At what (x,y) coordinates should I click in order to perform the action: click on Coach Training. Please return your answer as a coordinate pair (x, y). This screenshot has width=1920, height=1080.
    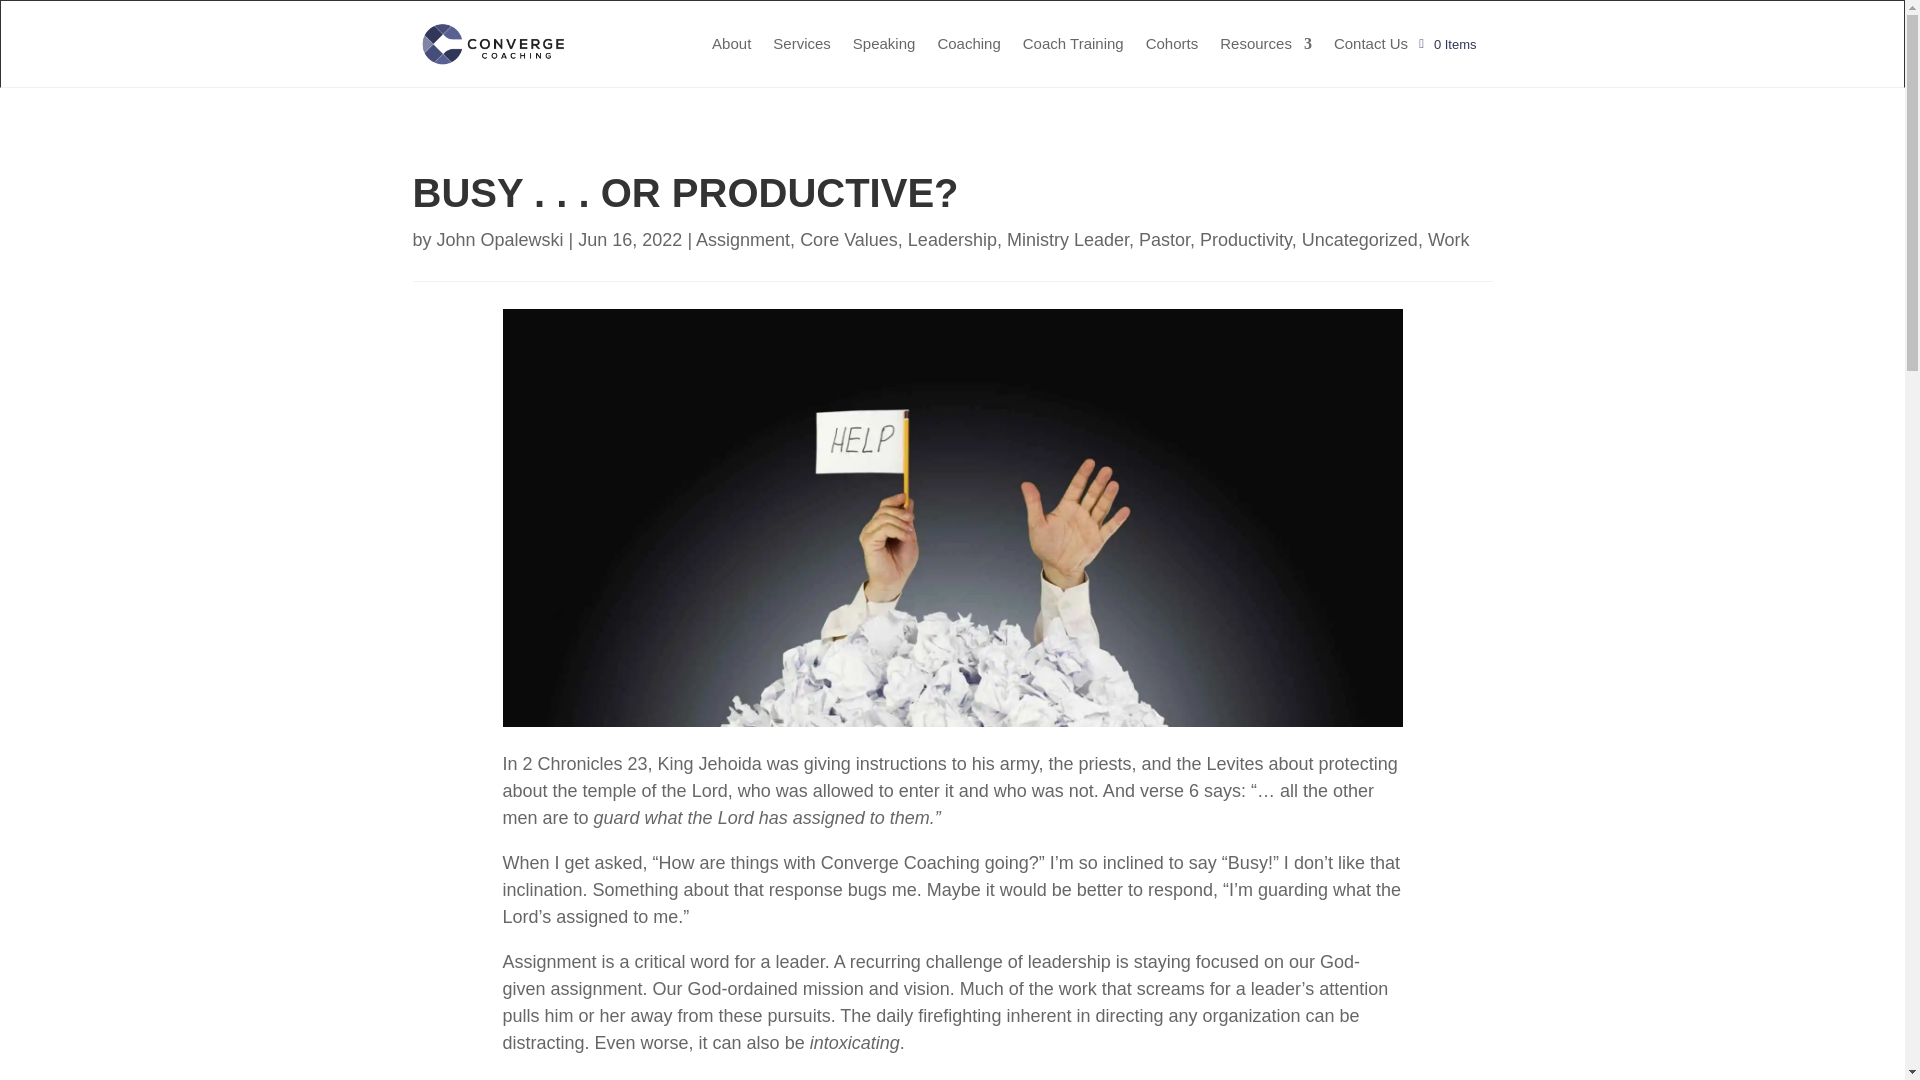
    Looking at the image, I should click on (1073, 44).